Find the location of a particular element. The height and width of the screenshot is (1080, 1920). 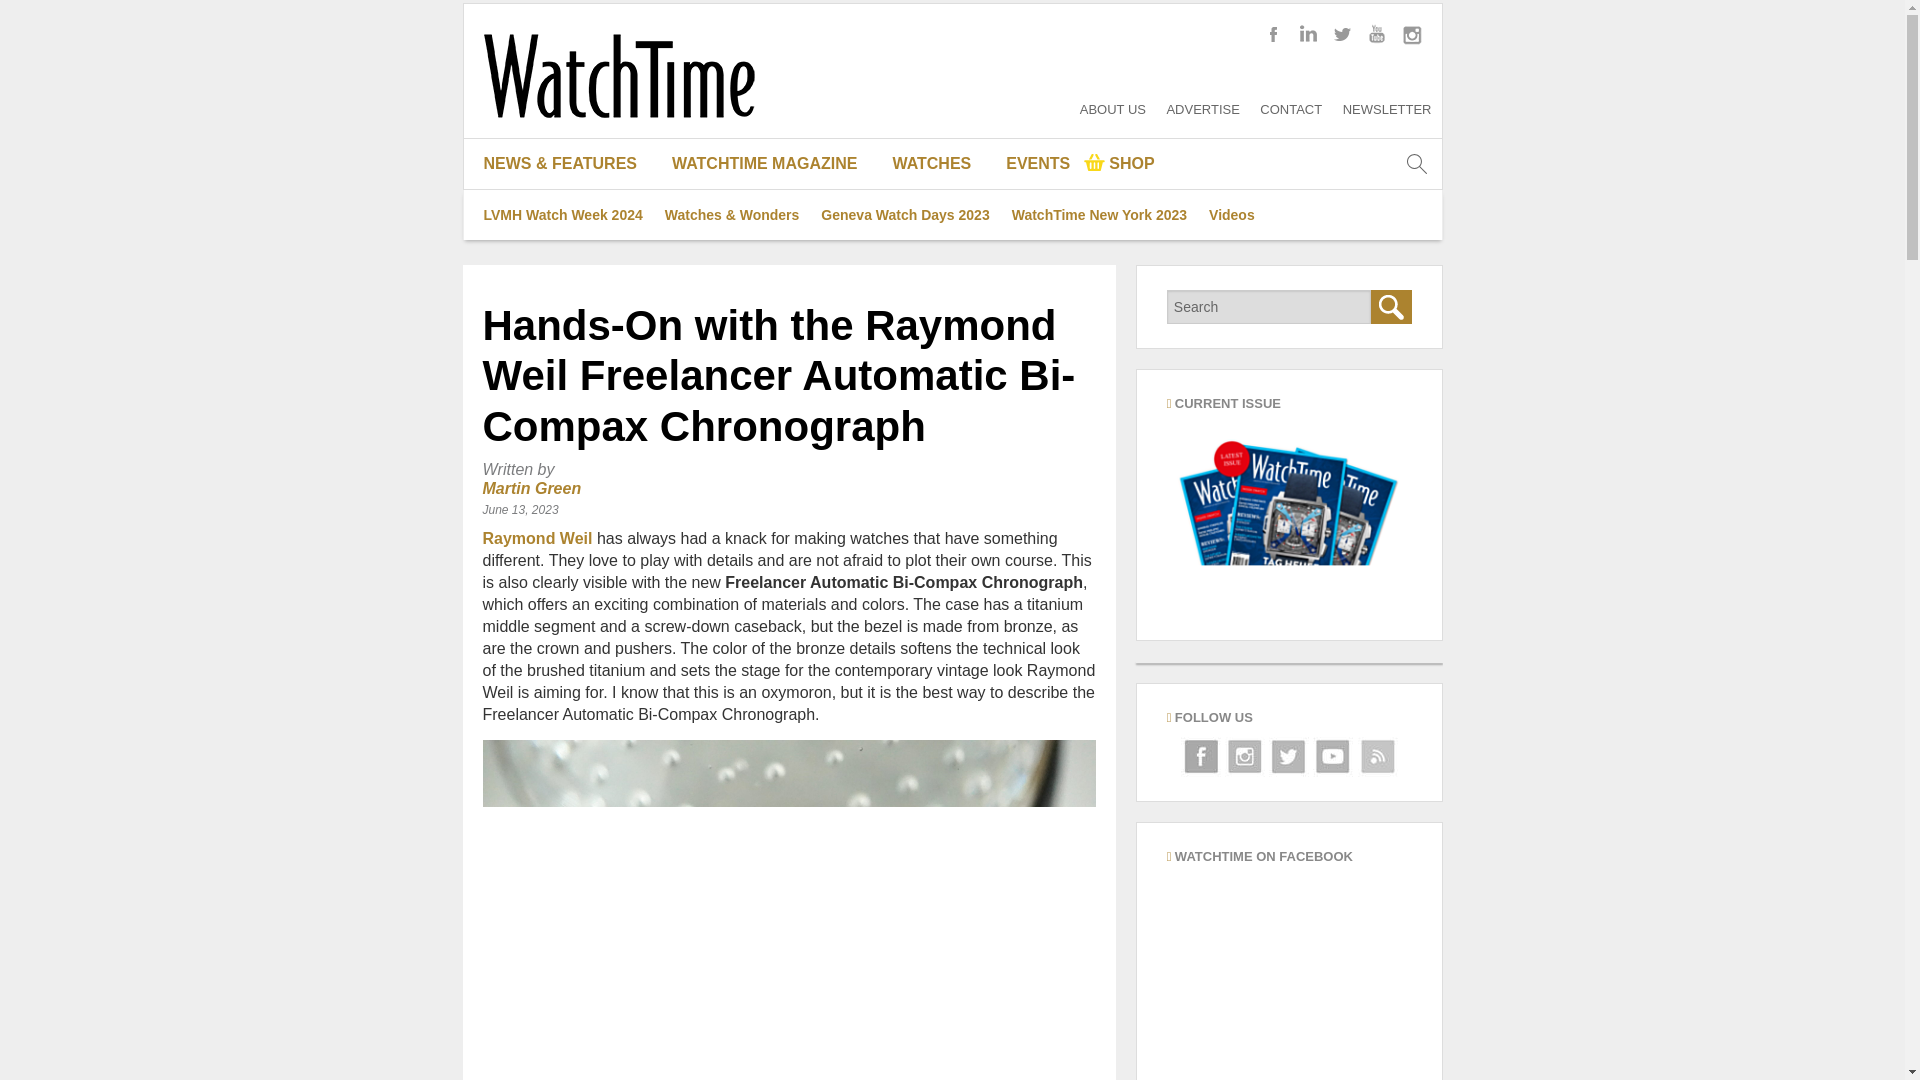

WATCH NEWS is located at coordinates (568, 314).